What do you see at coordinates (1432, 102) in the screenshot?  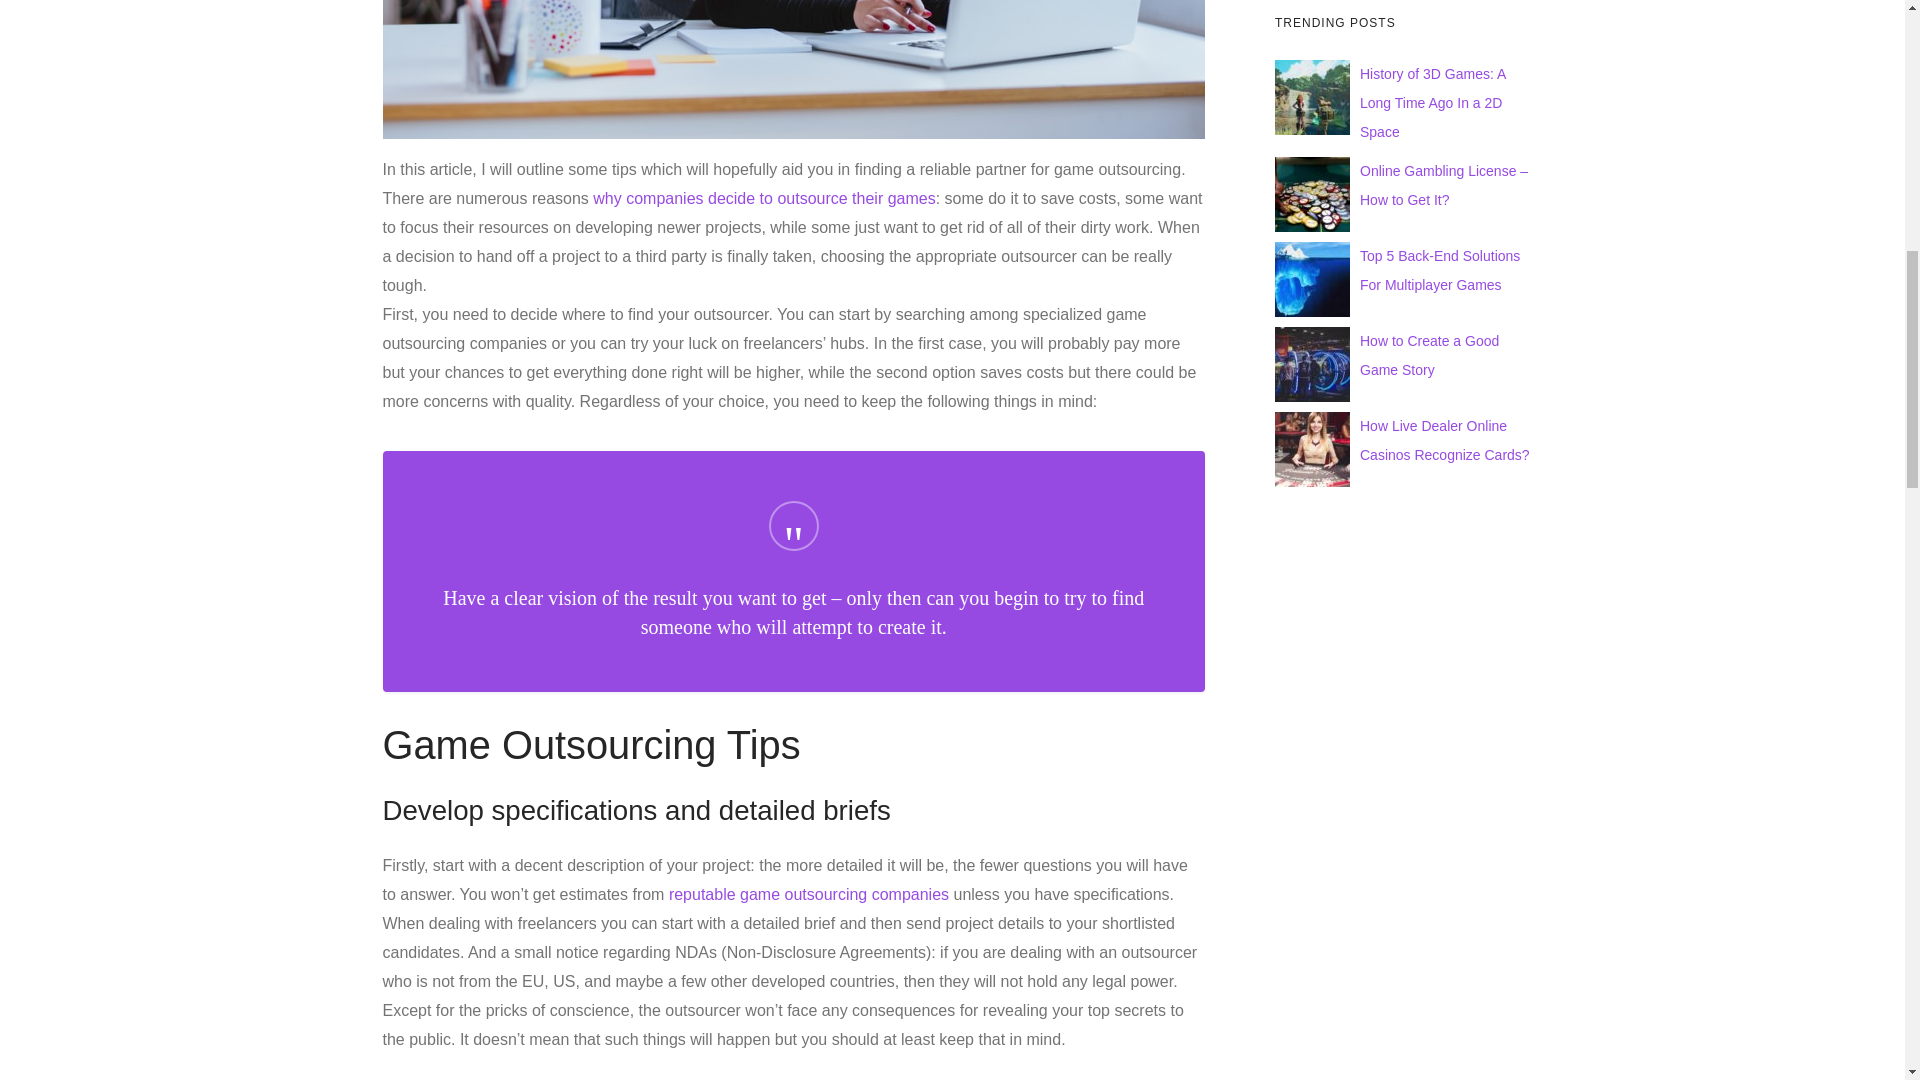 I see `History of 3D Games: A Long Time Ago In a 2D Space` at bounding box center [1432, 102].